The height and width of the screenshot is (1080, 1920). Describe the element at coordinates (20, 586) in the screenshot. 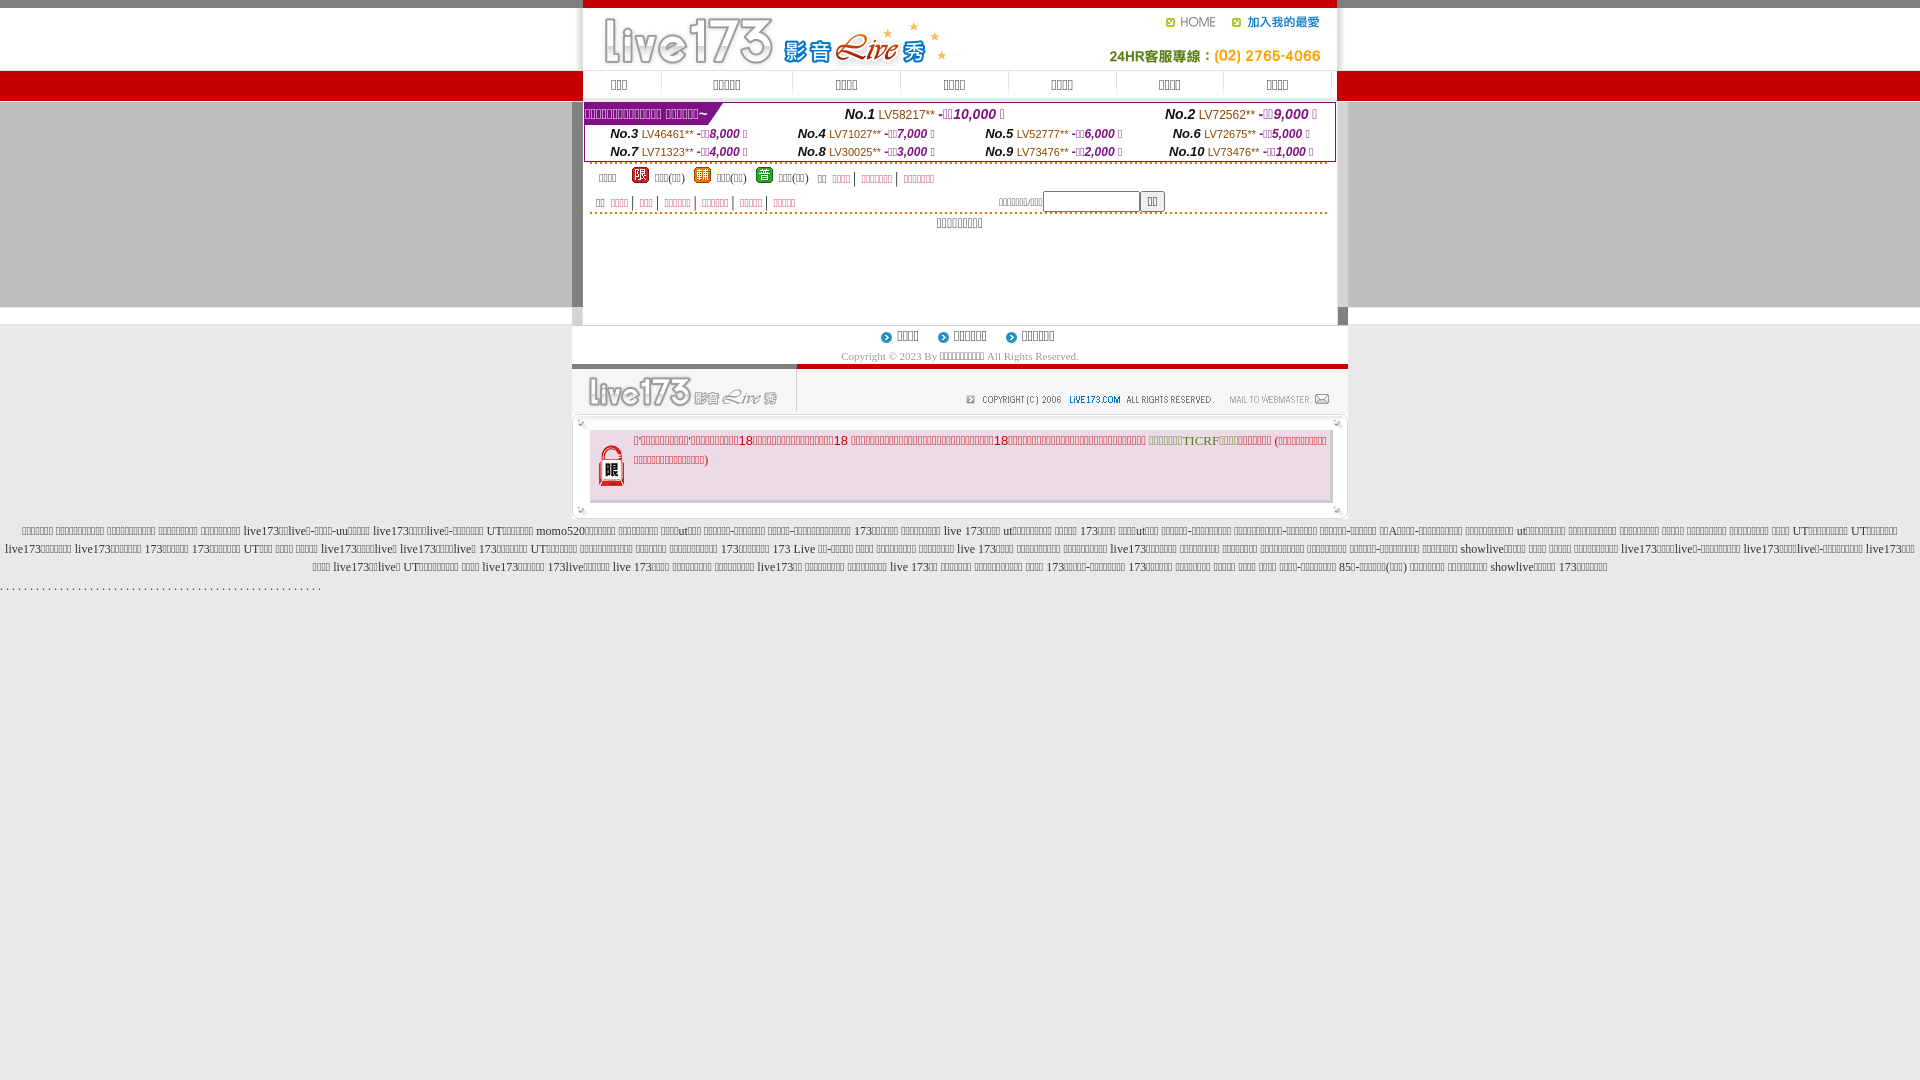

I see `.` at that location.